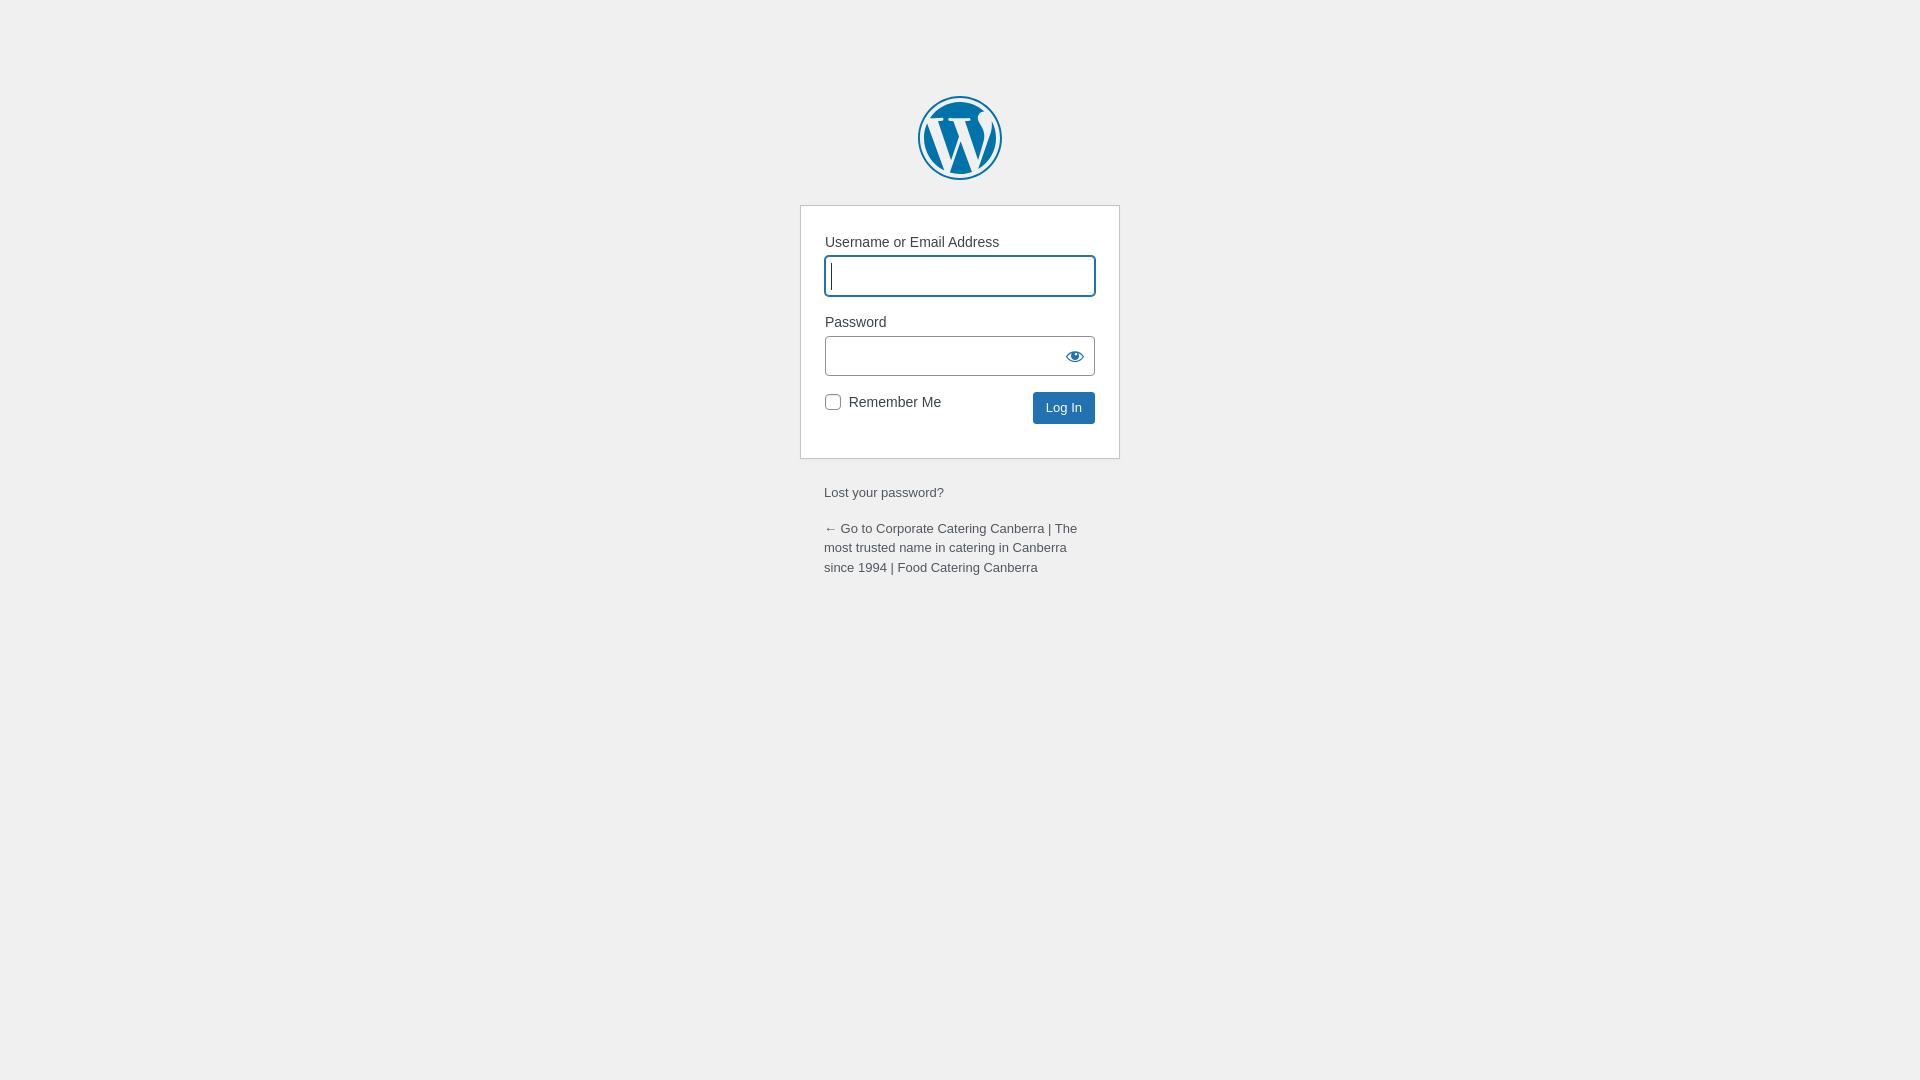 This screenshot has width=1920, height=1080. Describe the element at coordinates (960, 138) in the screenshot. I see `Powered by WordPress` at that location.